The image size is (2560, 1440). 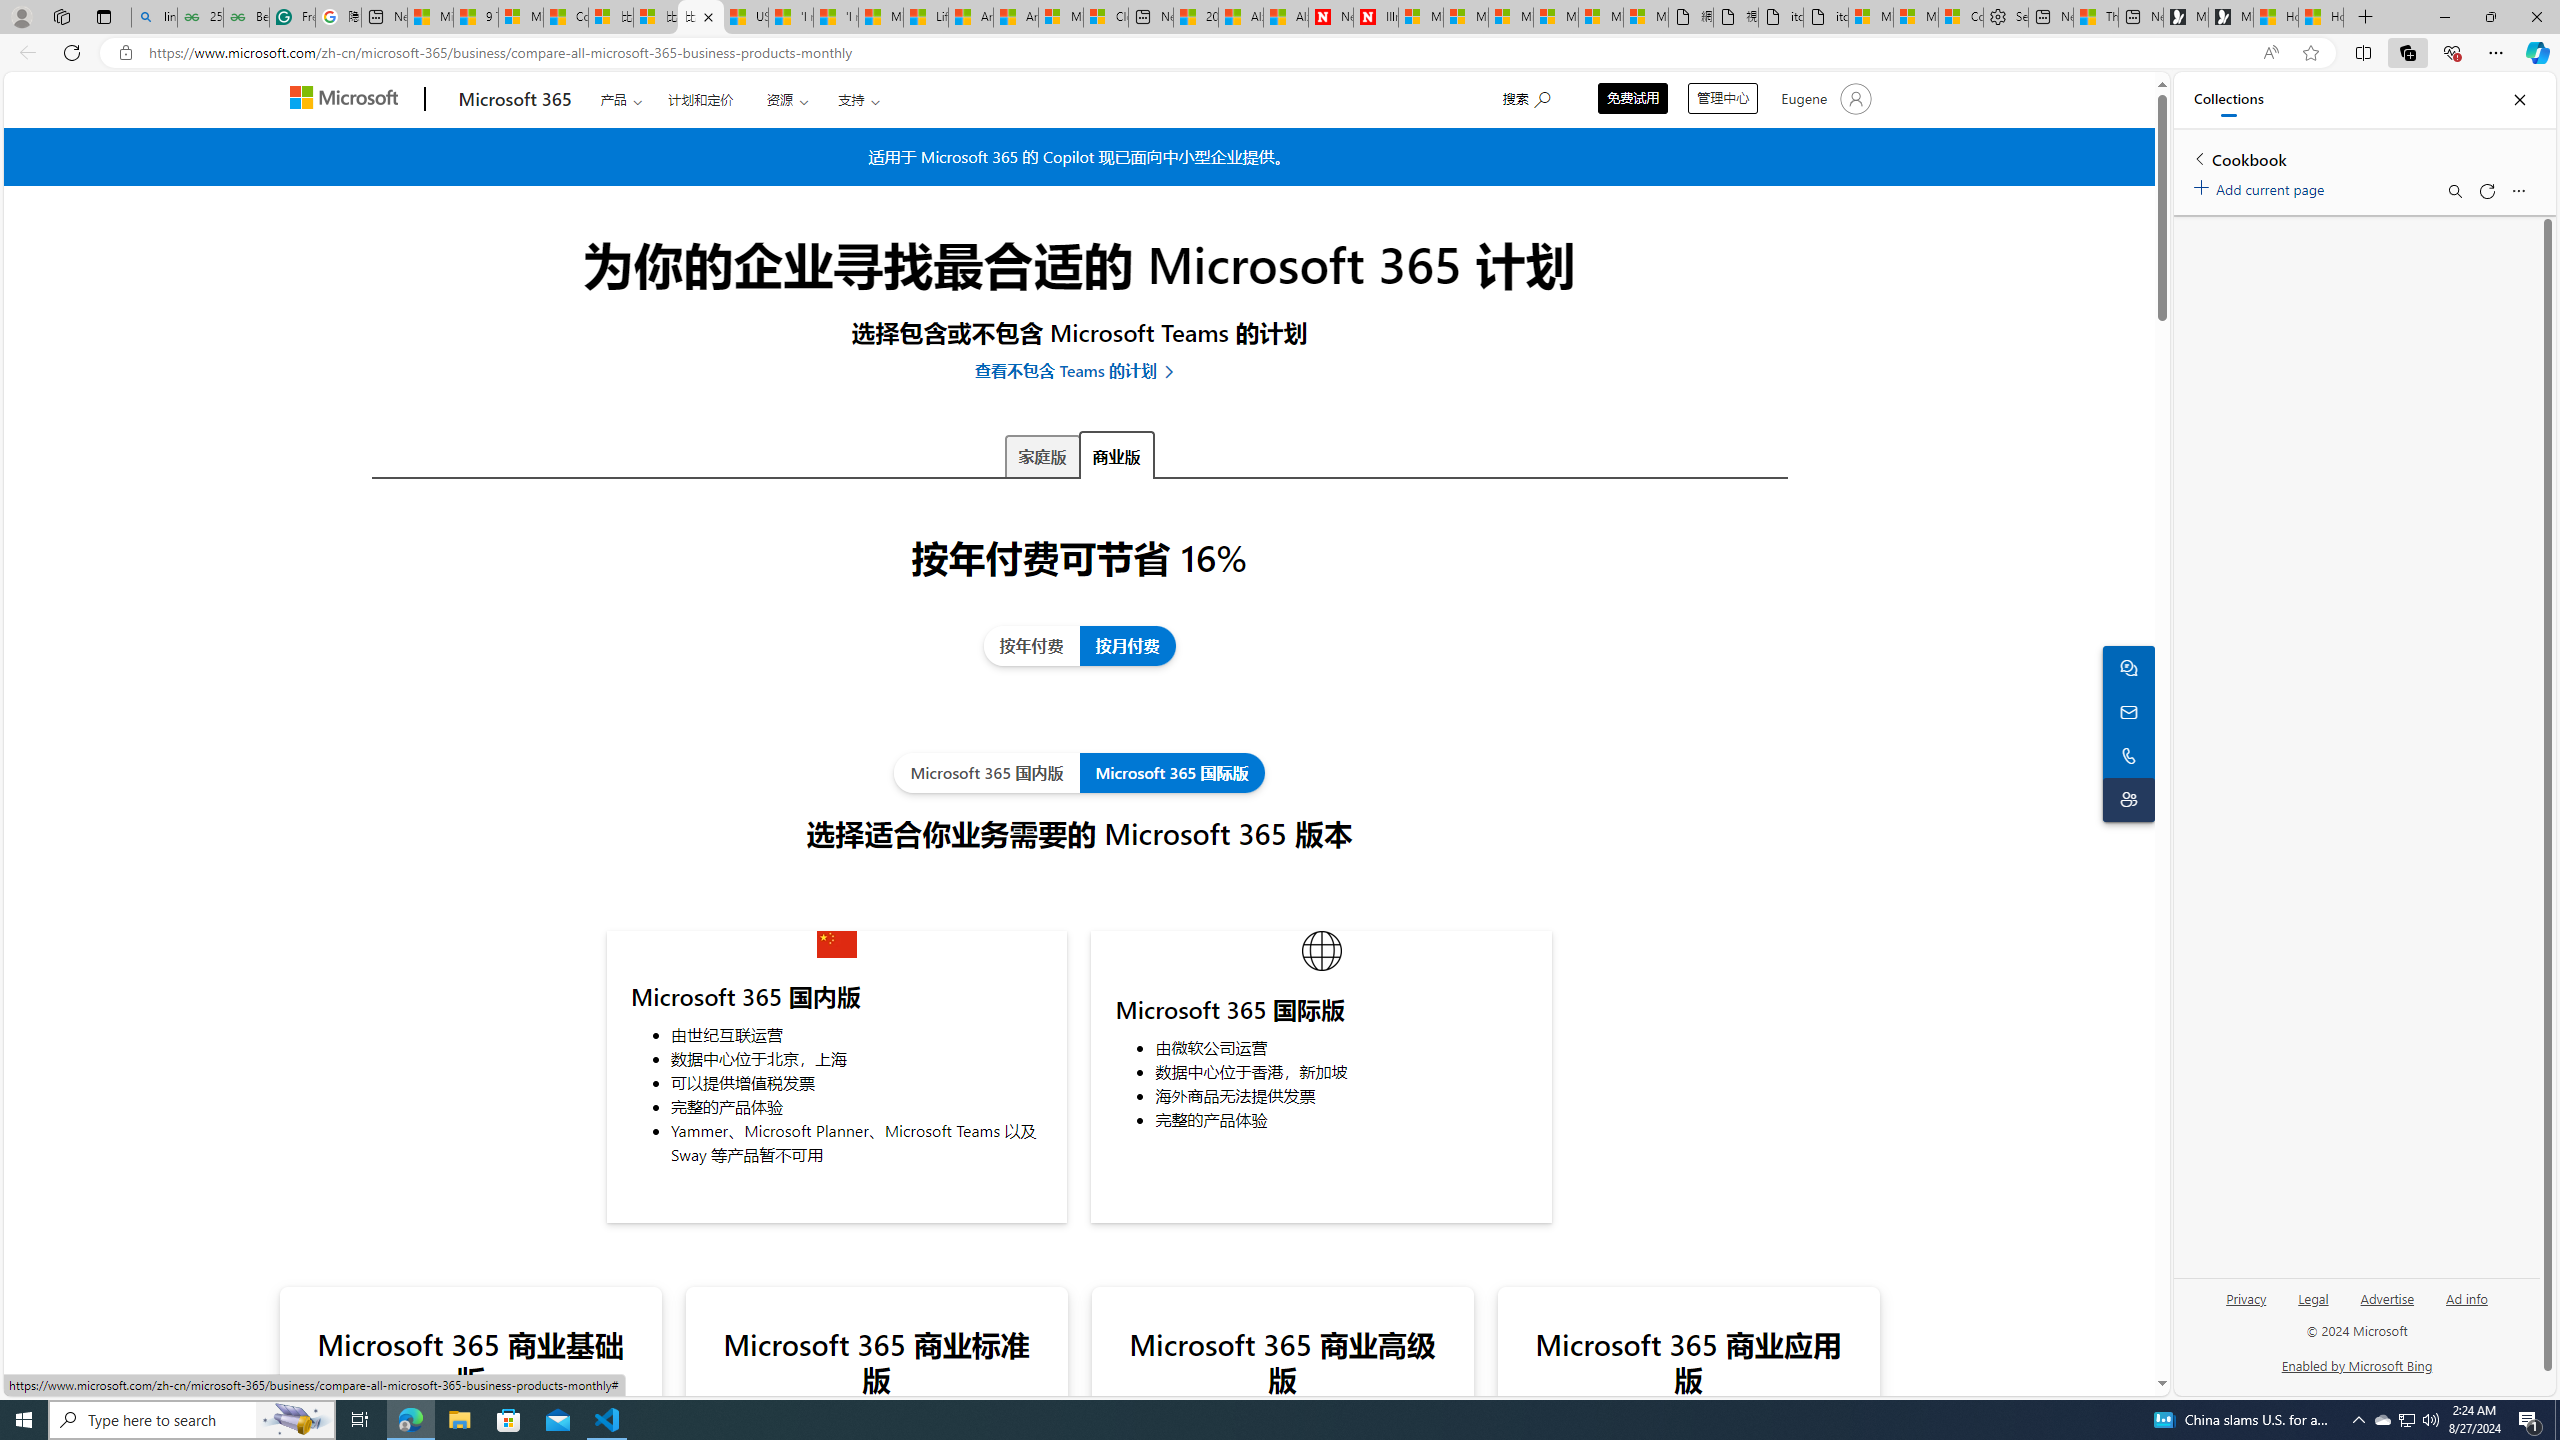 What do you see at coordinates (154, 17) in the screenshot?
I see `linux basic - Search` at bounding box center [154, 17].